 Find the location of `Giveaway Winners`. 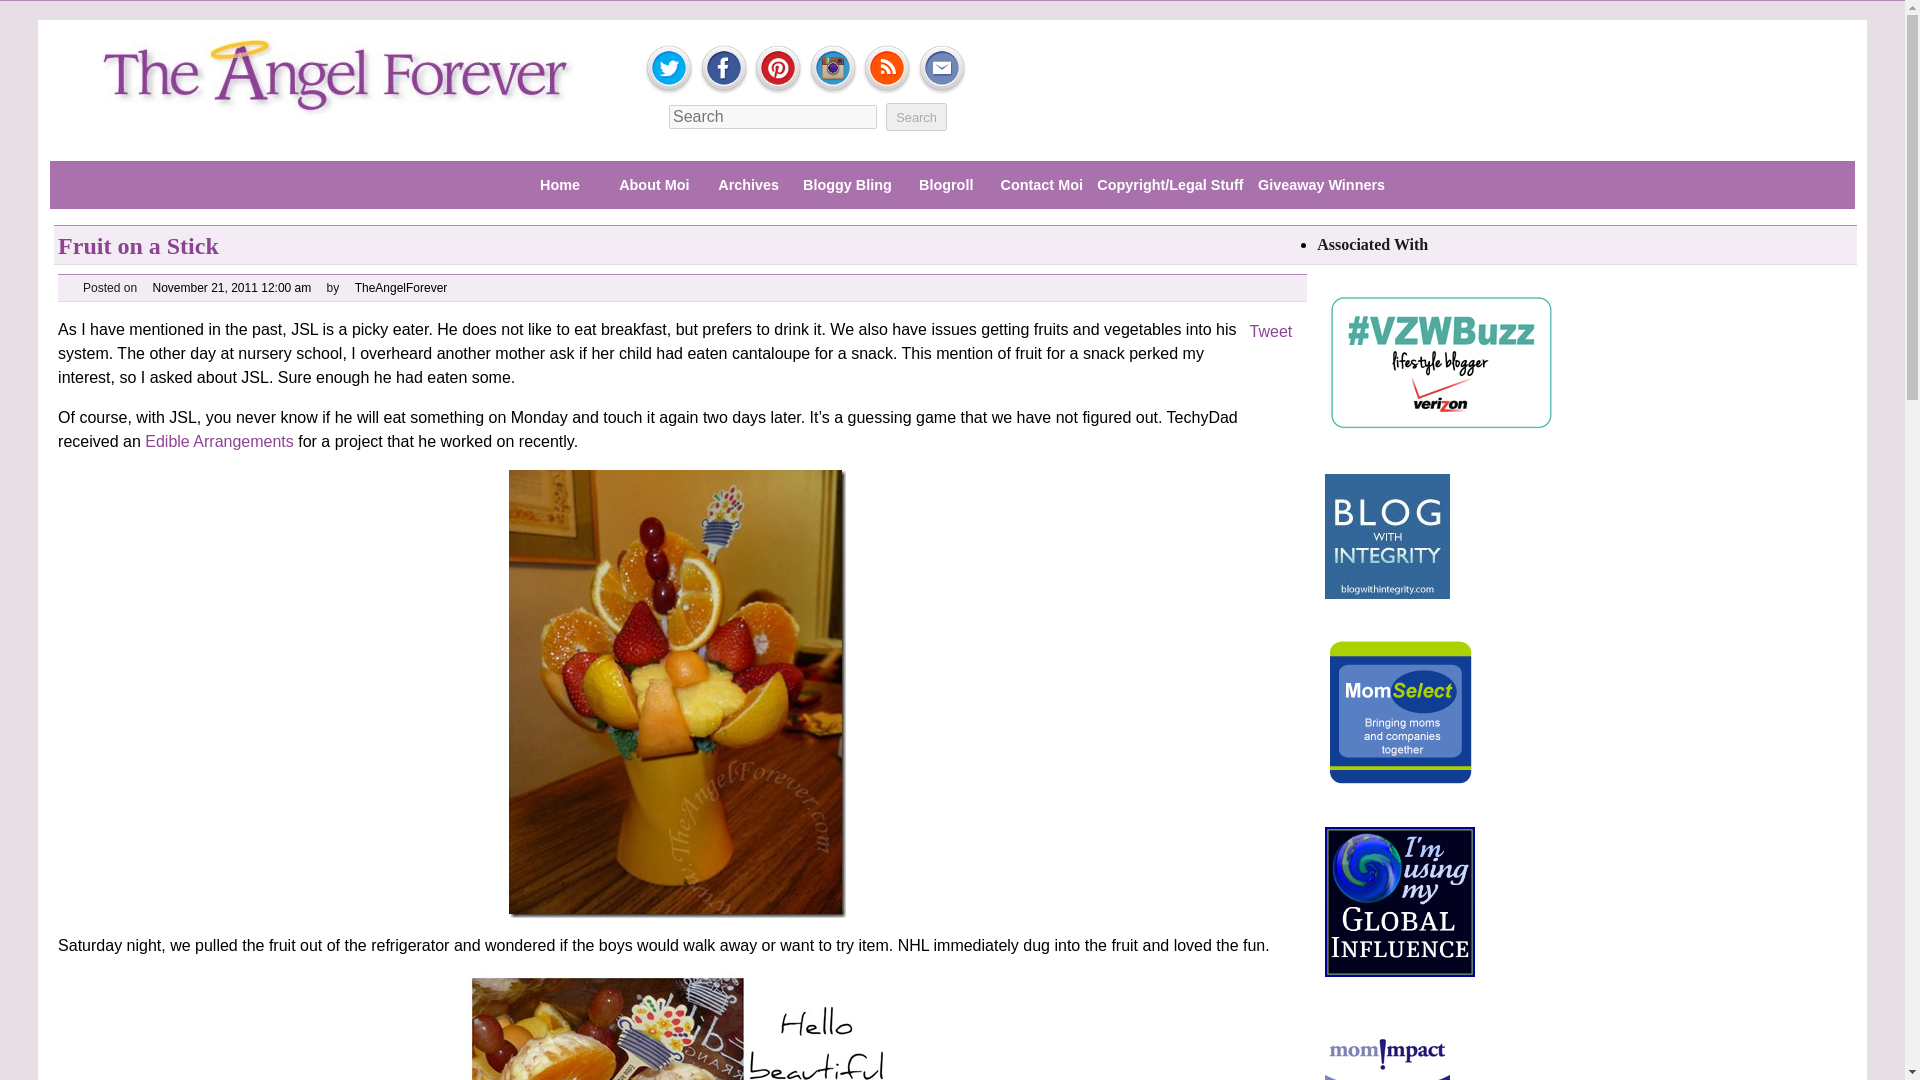

Giveaway Winners is located at coordinates (1322, 186).